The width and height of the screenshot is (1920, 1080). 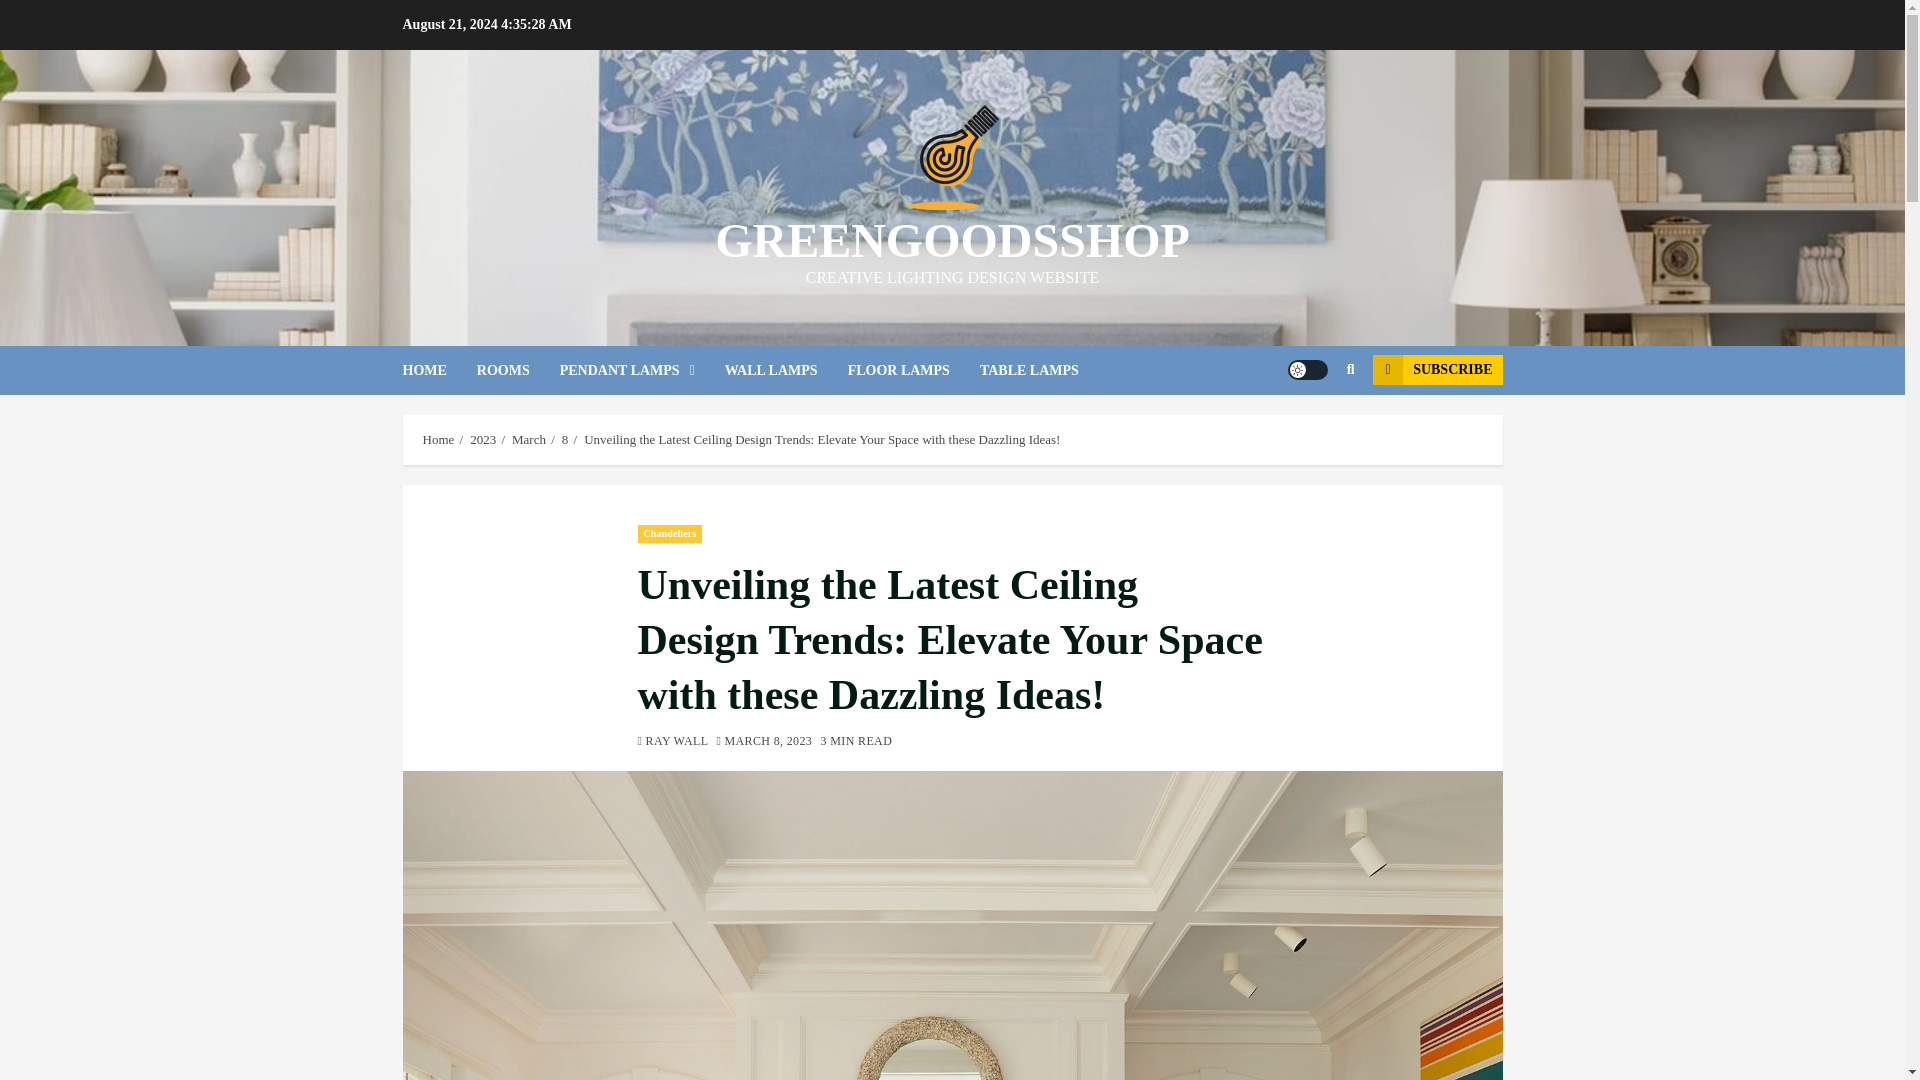 I want to click on ROOMS, so click(x=518, y=370).